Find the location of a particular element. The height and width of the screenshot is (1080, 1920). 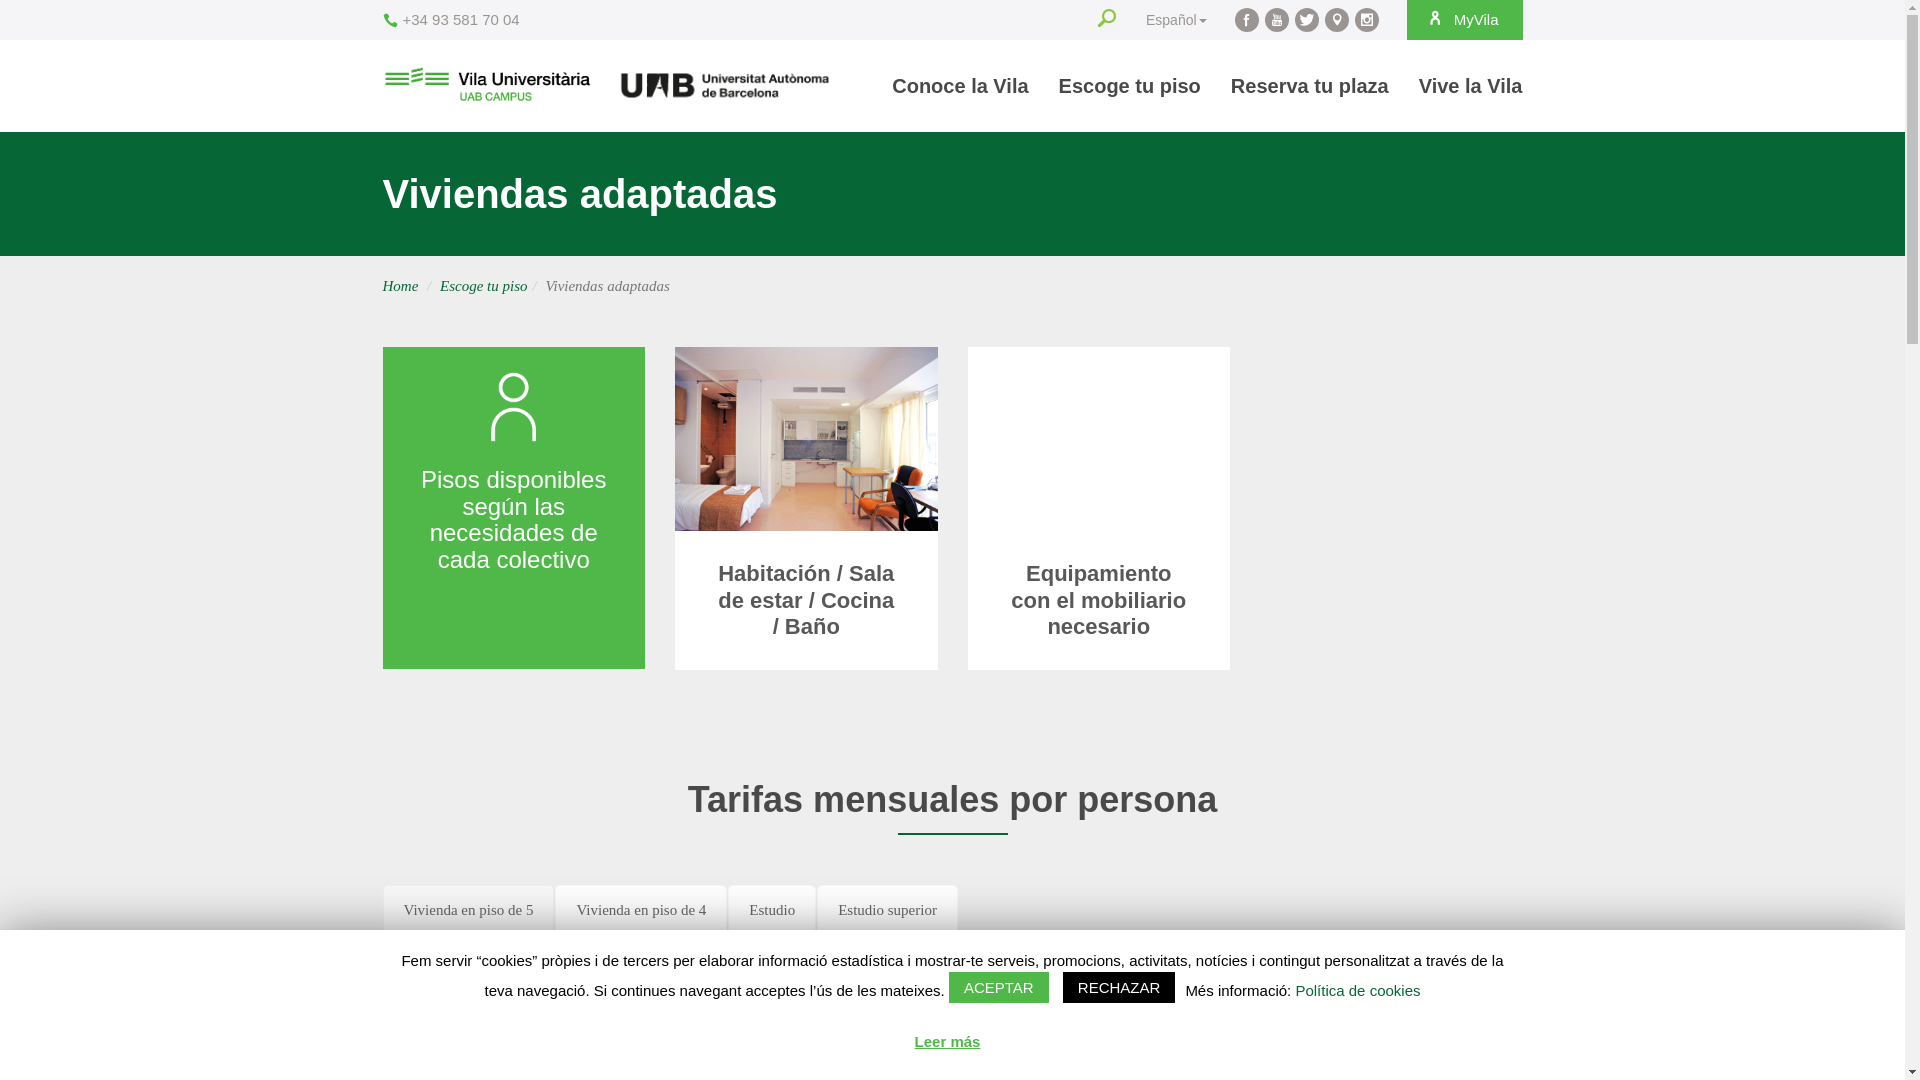

Reserva tu plaza is located at coordinates (1310, 86).